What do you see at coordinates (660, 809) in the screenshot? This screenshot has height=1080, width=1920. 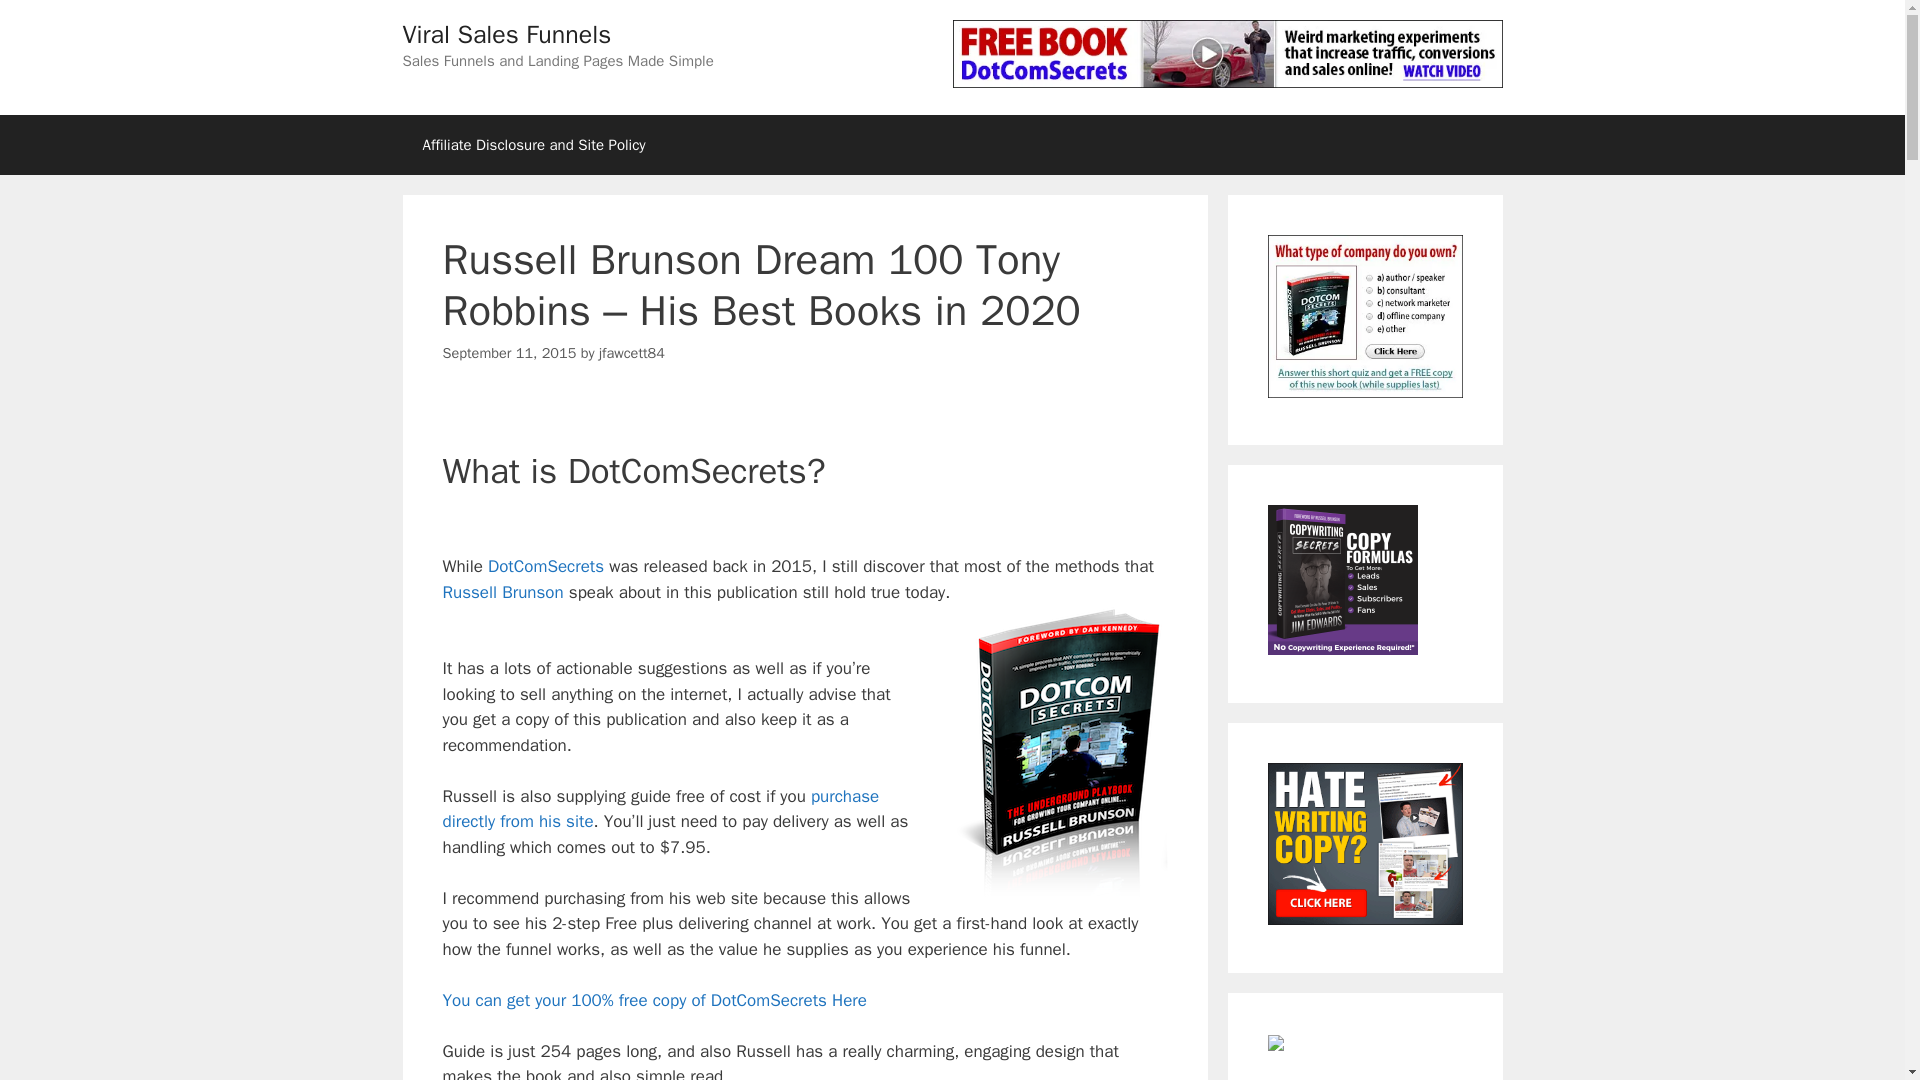 I see `purchase directly from his site` at bounding box center [660, 809].